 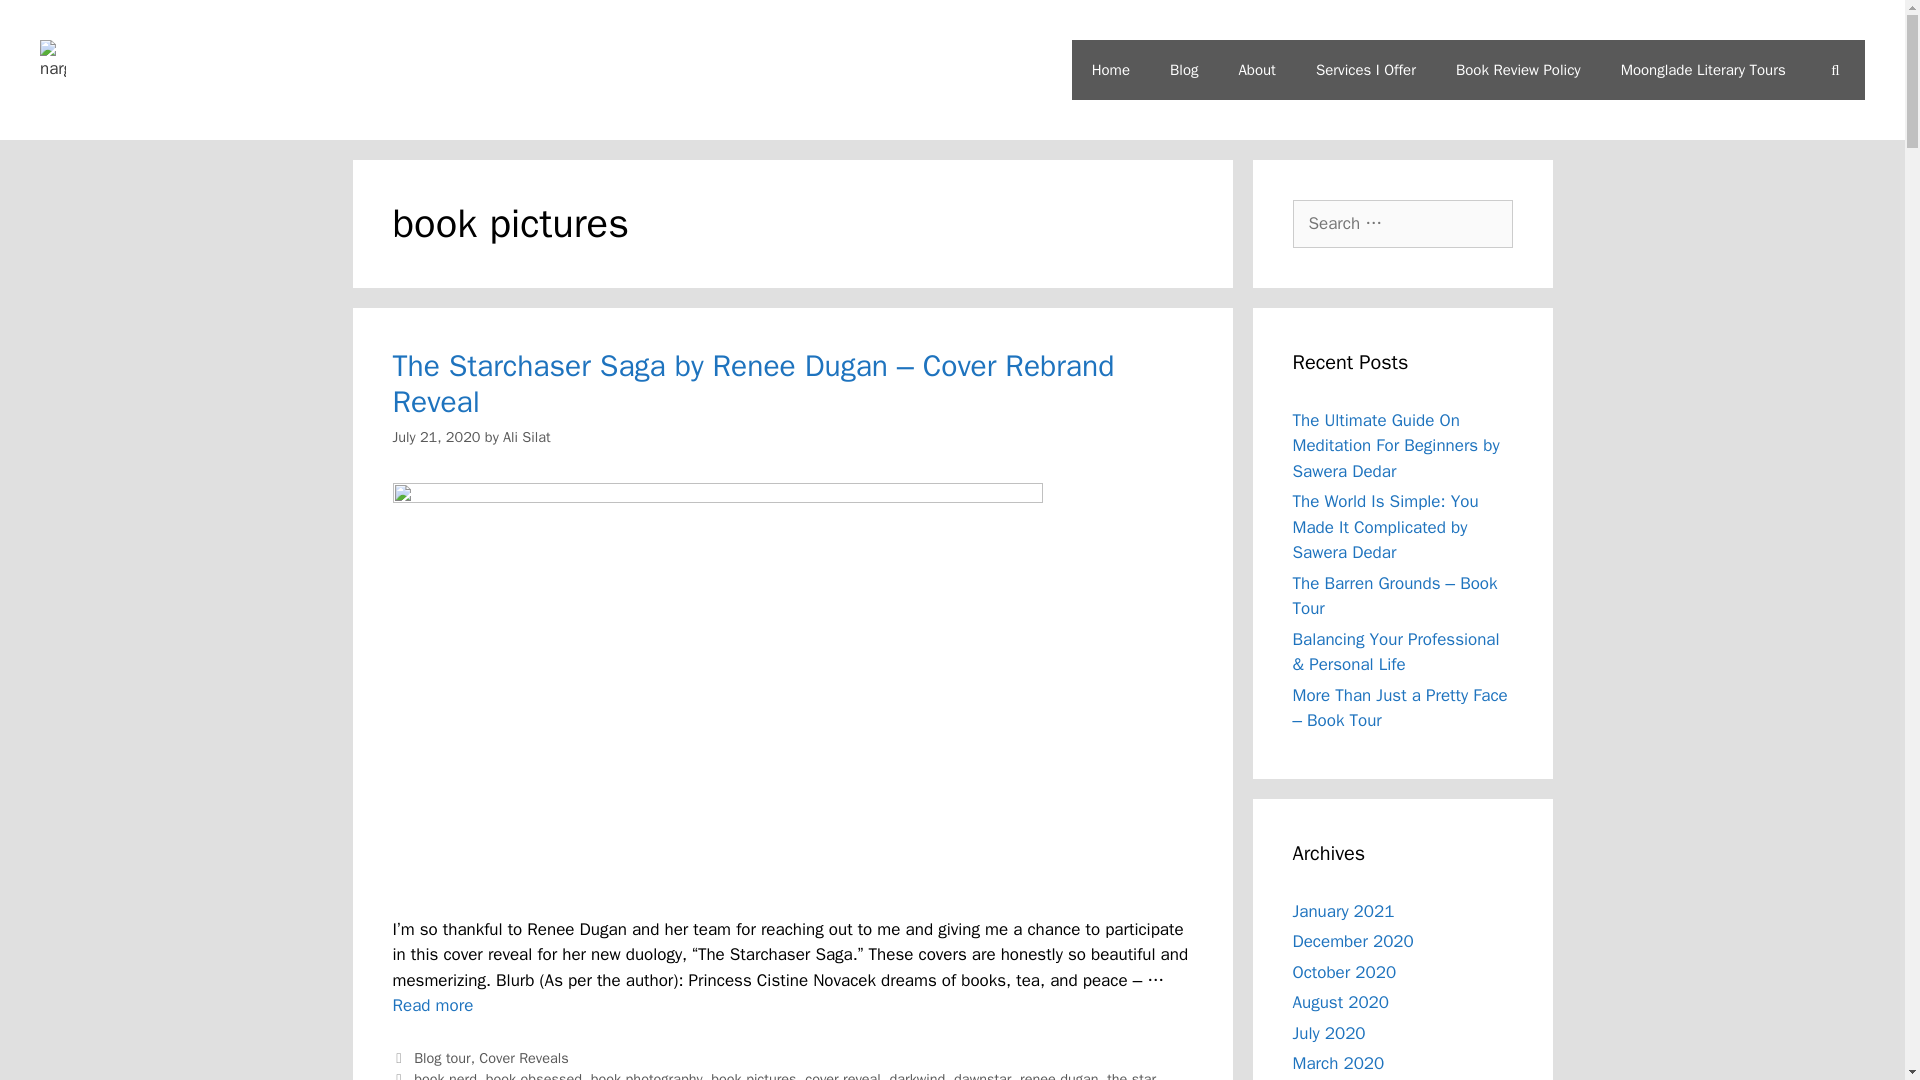 What do you see at coordinates (533, 1075) in the screenshot?
I see `book obsessed` at bounding box center [533, 1075].